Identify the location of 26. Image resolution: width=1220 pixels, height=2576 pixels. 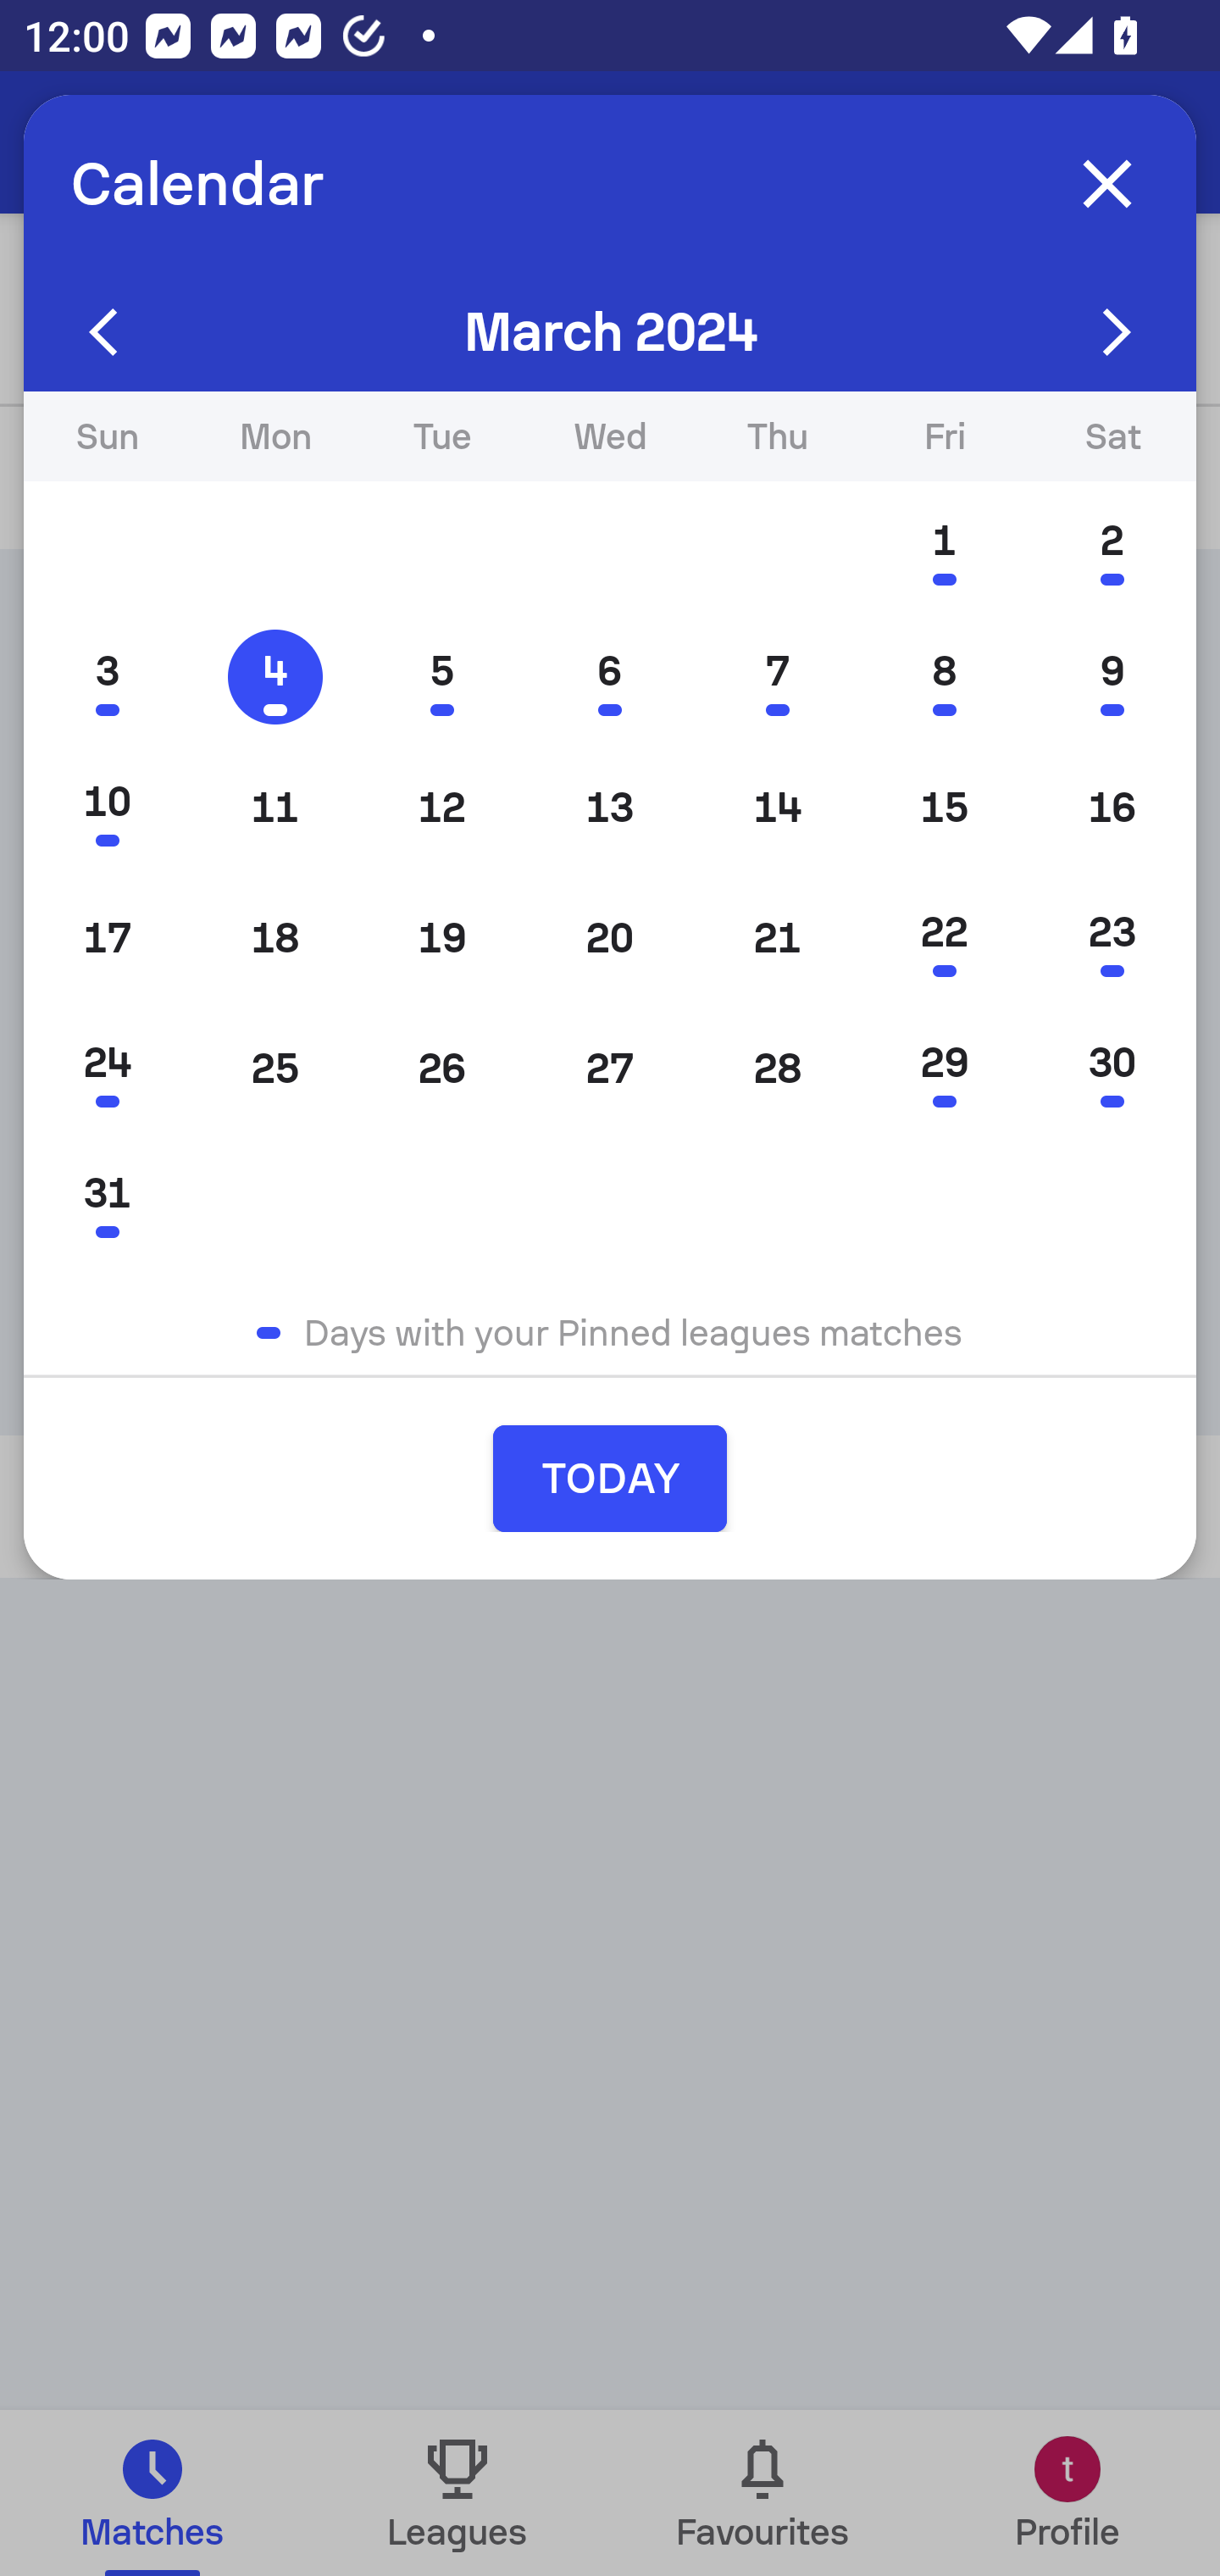
(442, 1068).